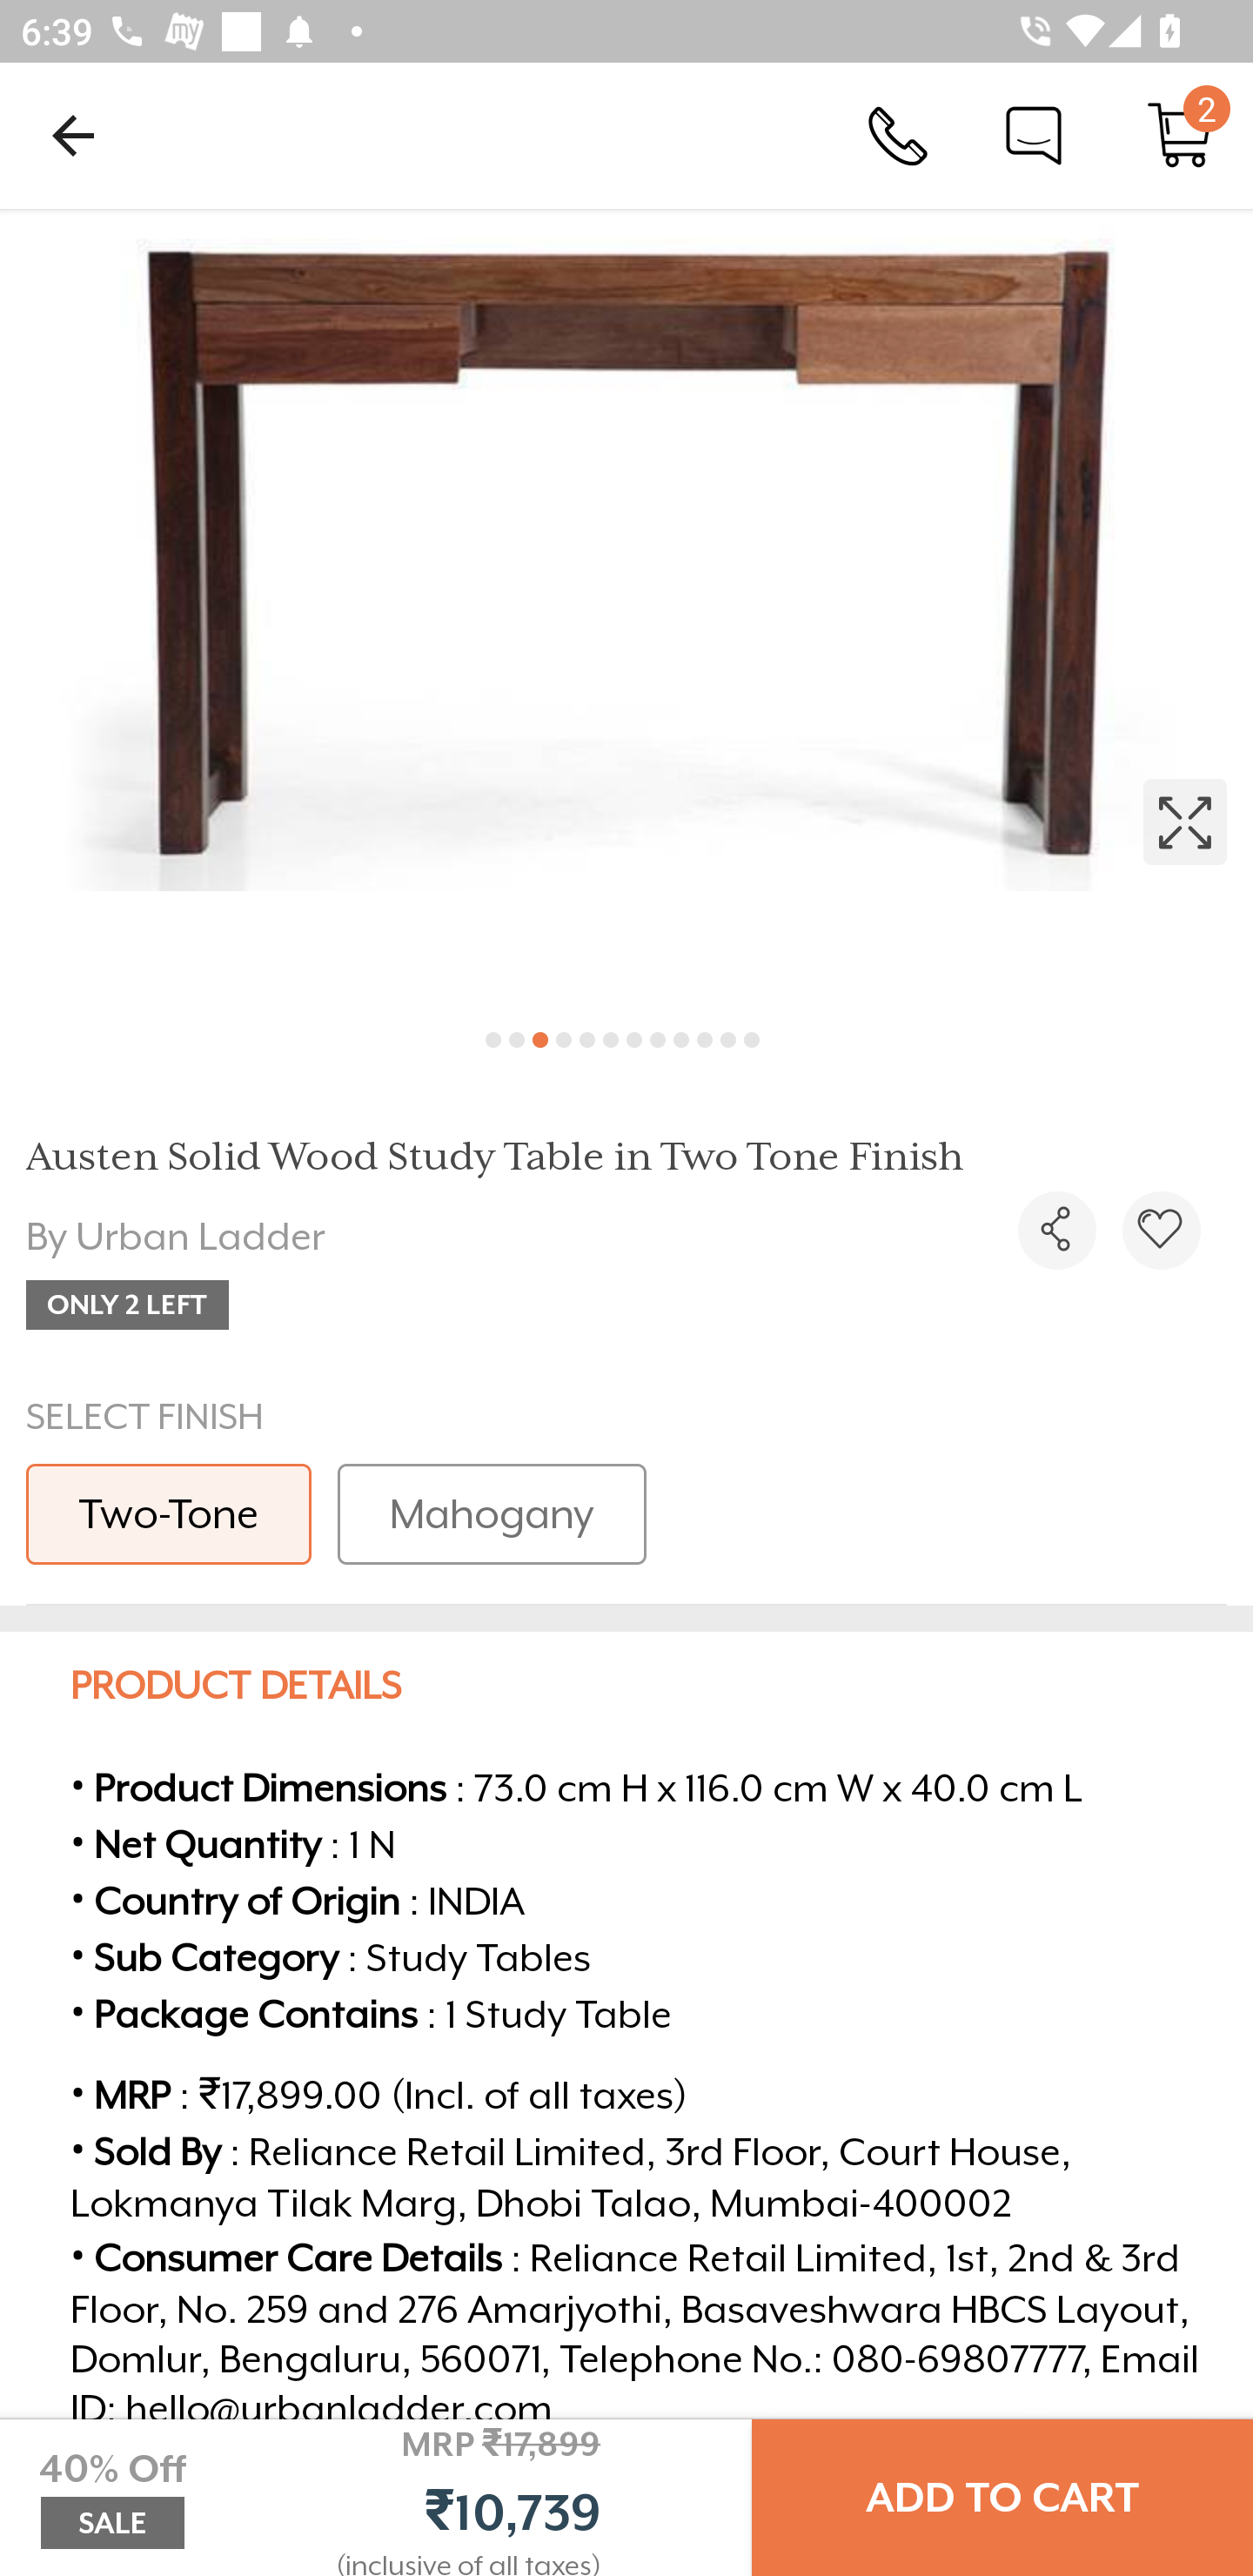 This screenshot has height=2576, width=1253. What do you see at coordinates (1161, 1230) in the screenshot?
I see `` at bounding box center [1161, 1230].